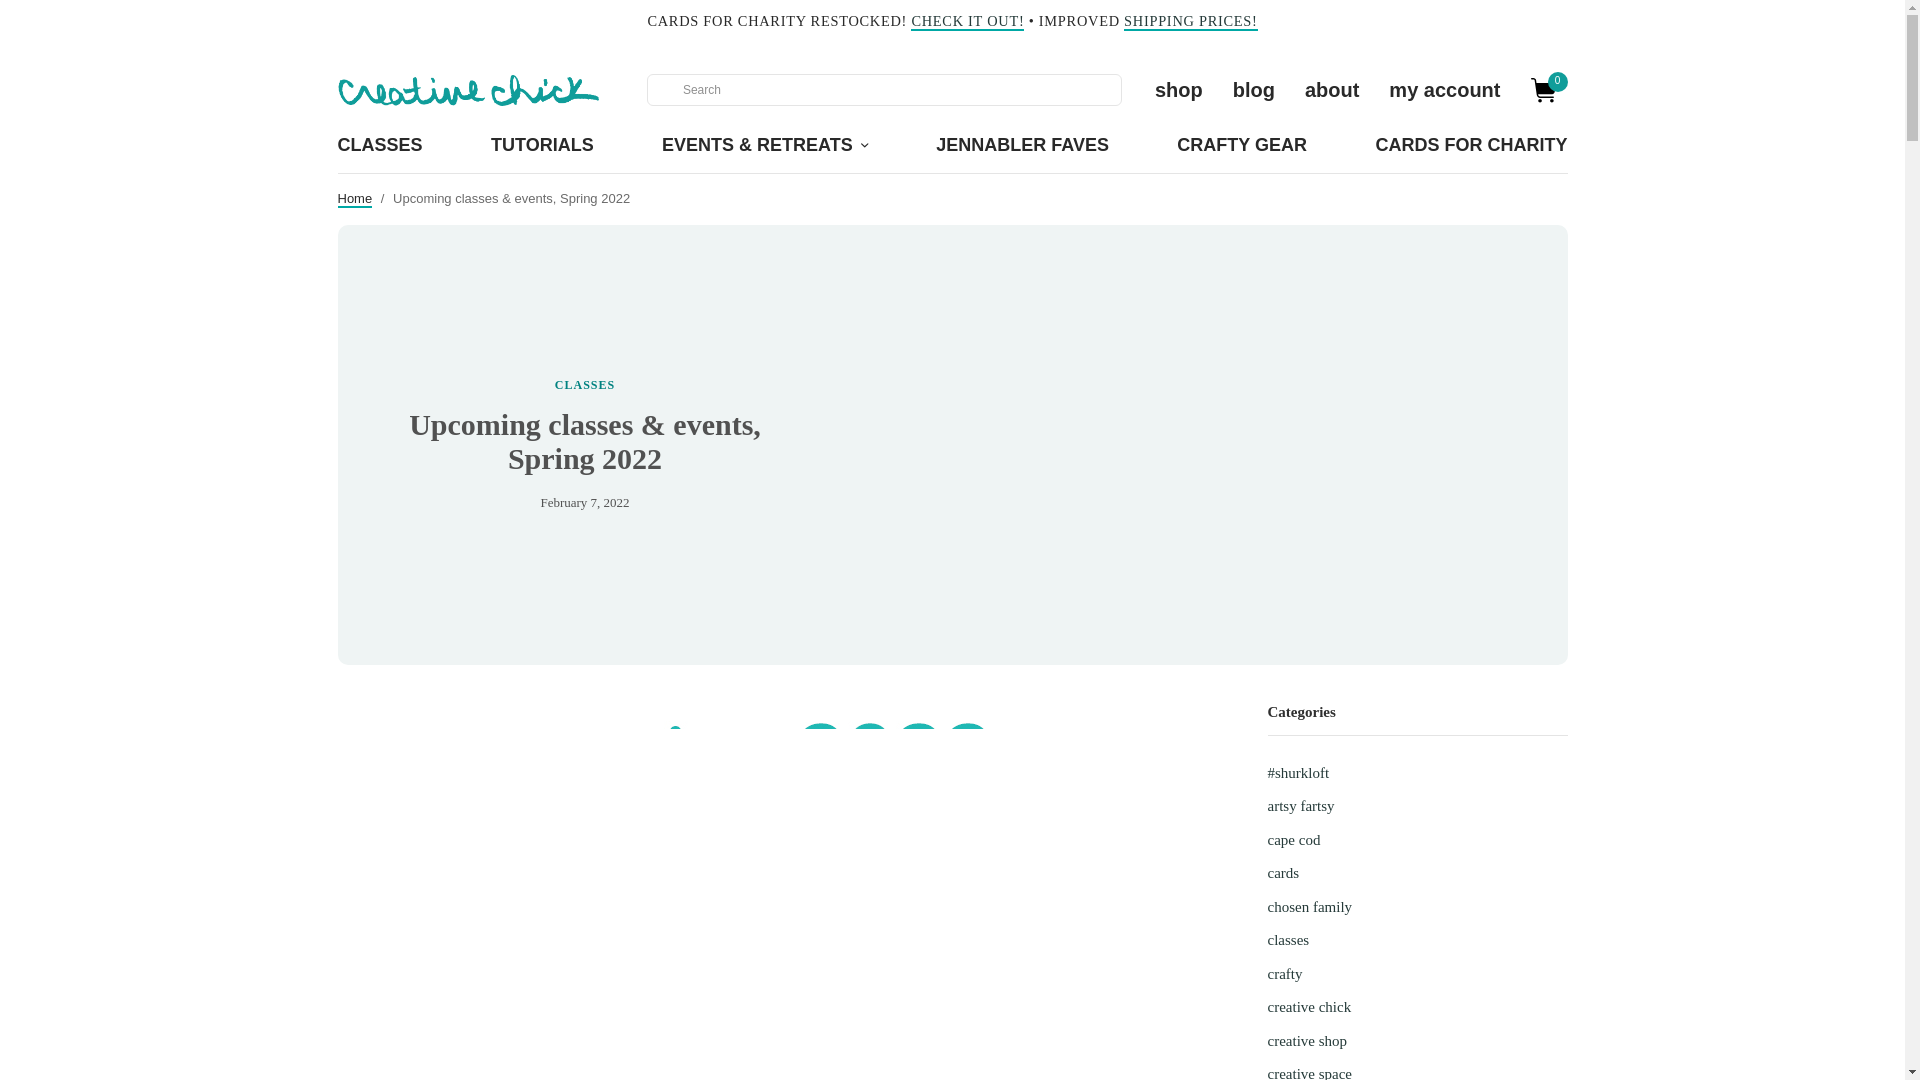 This screenshot has width=1920, height=1080. What do you see at coordinates (354, 200) in the screenshot?
I see `Home` at bounding box center [354, 200].